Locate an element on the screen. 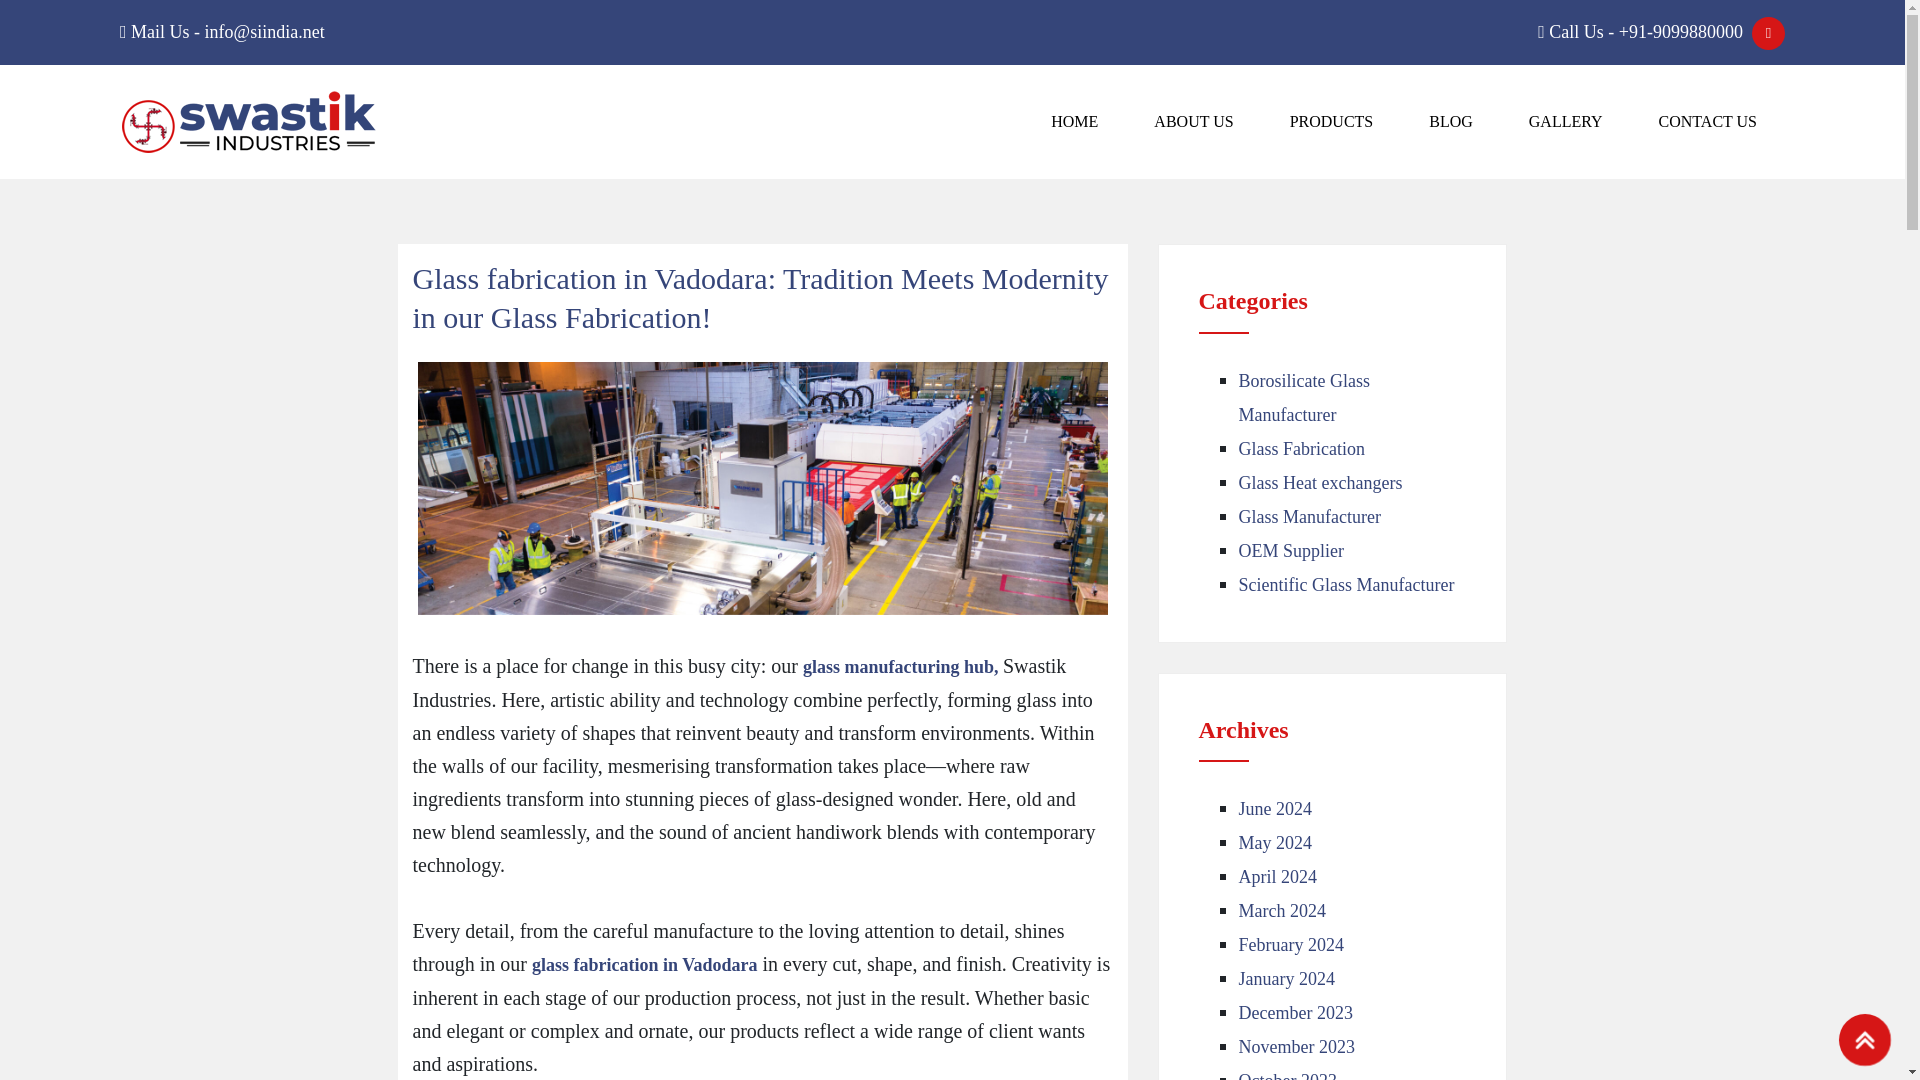 This screenshot has height=1080, width=1920. Glass Fabrication is located at coordinates (1300, 448).